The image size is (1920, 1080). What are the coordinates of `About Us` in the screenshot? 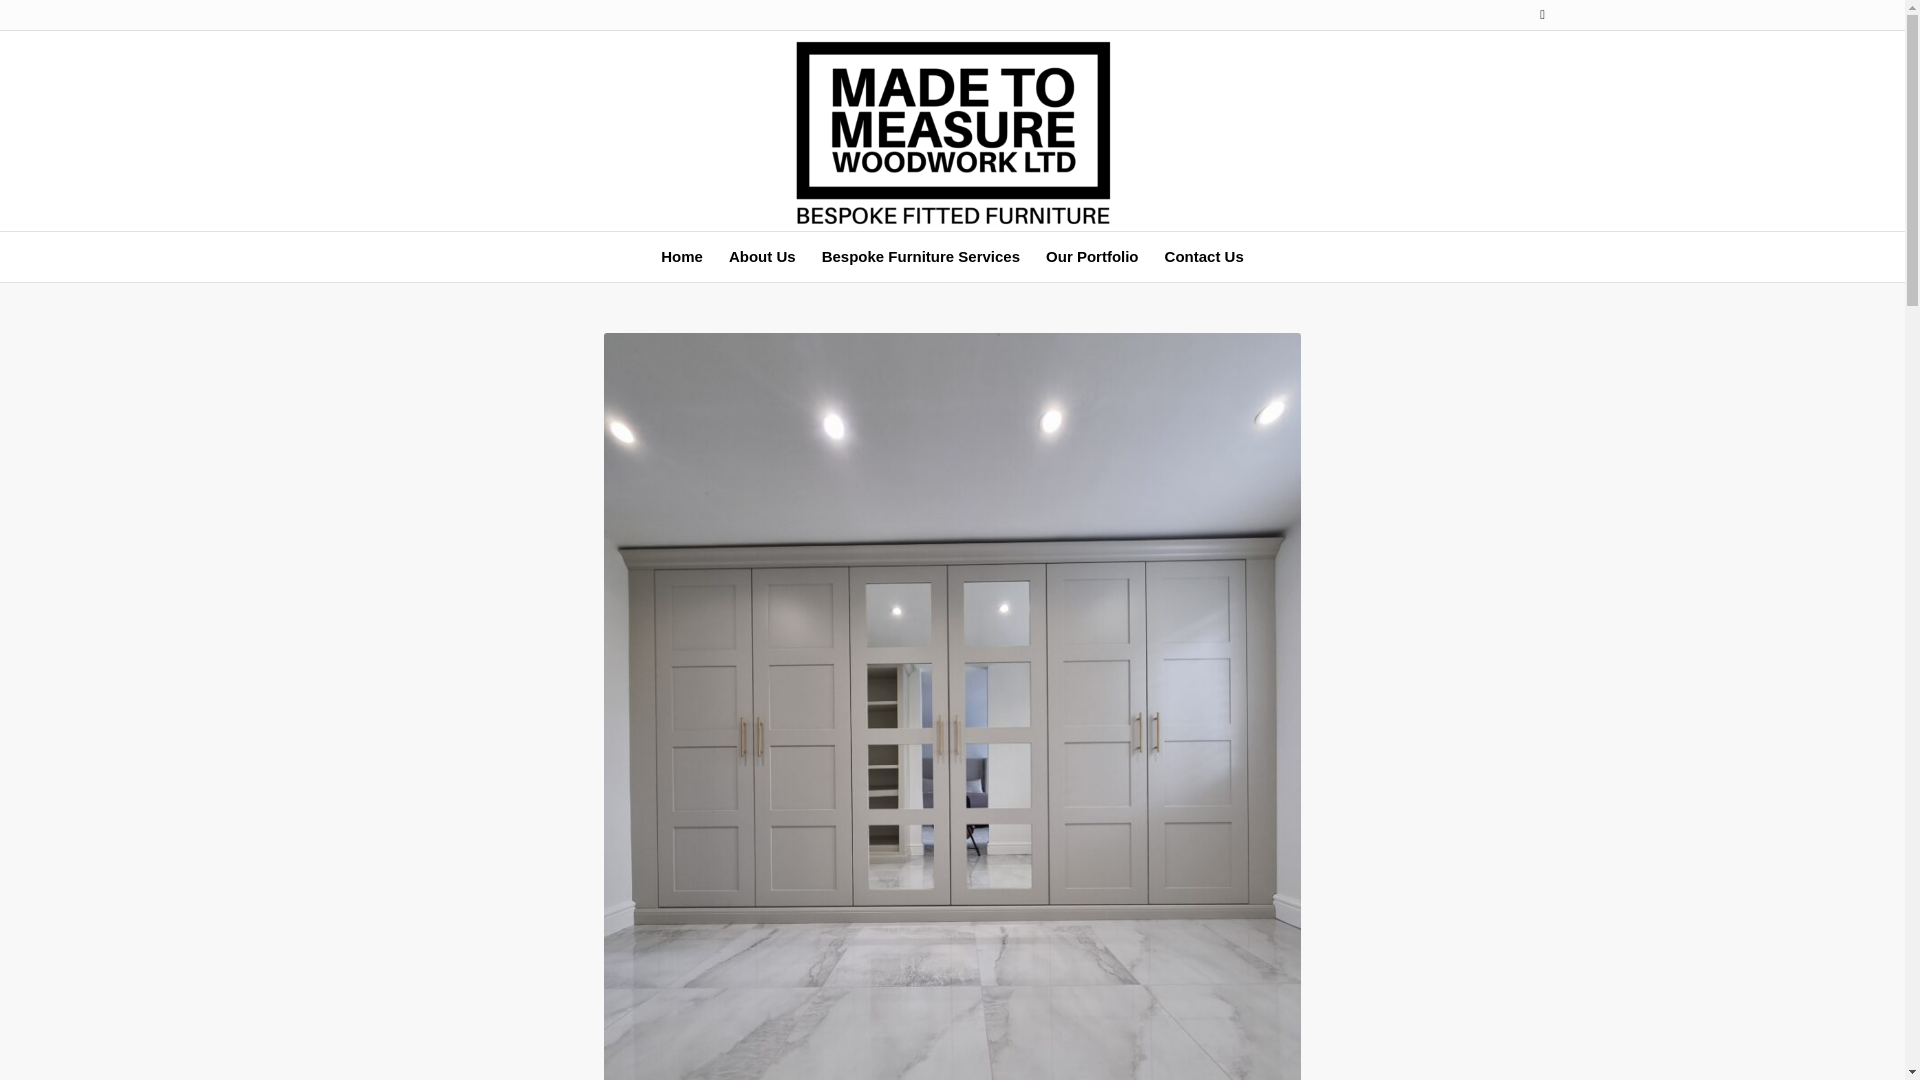 It's located at (762, 256).